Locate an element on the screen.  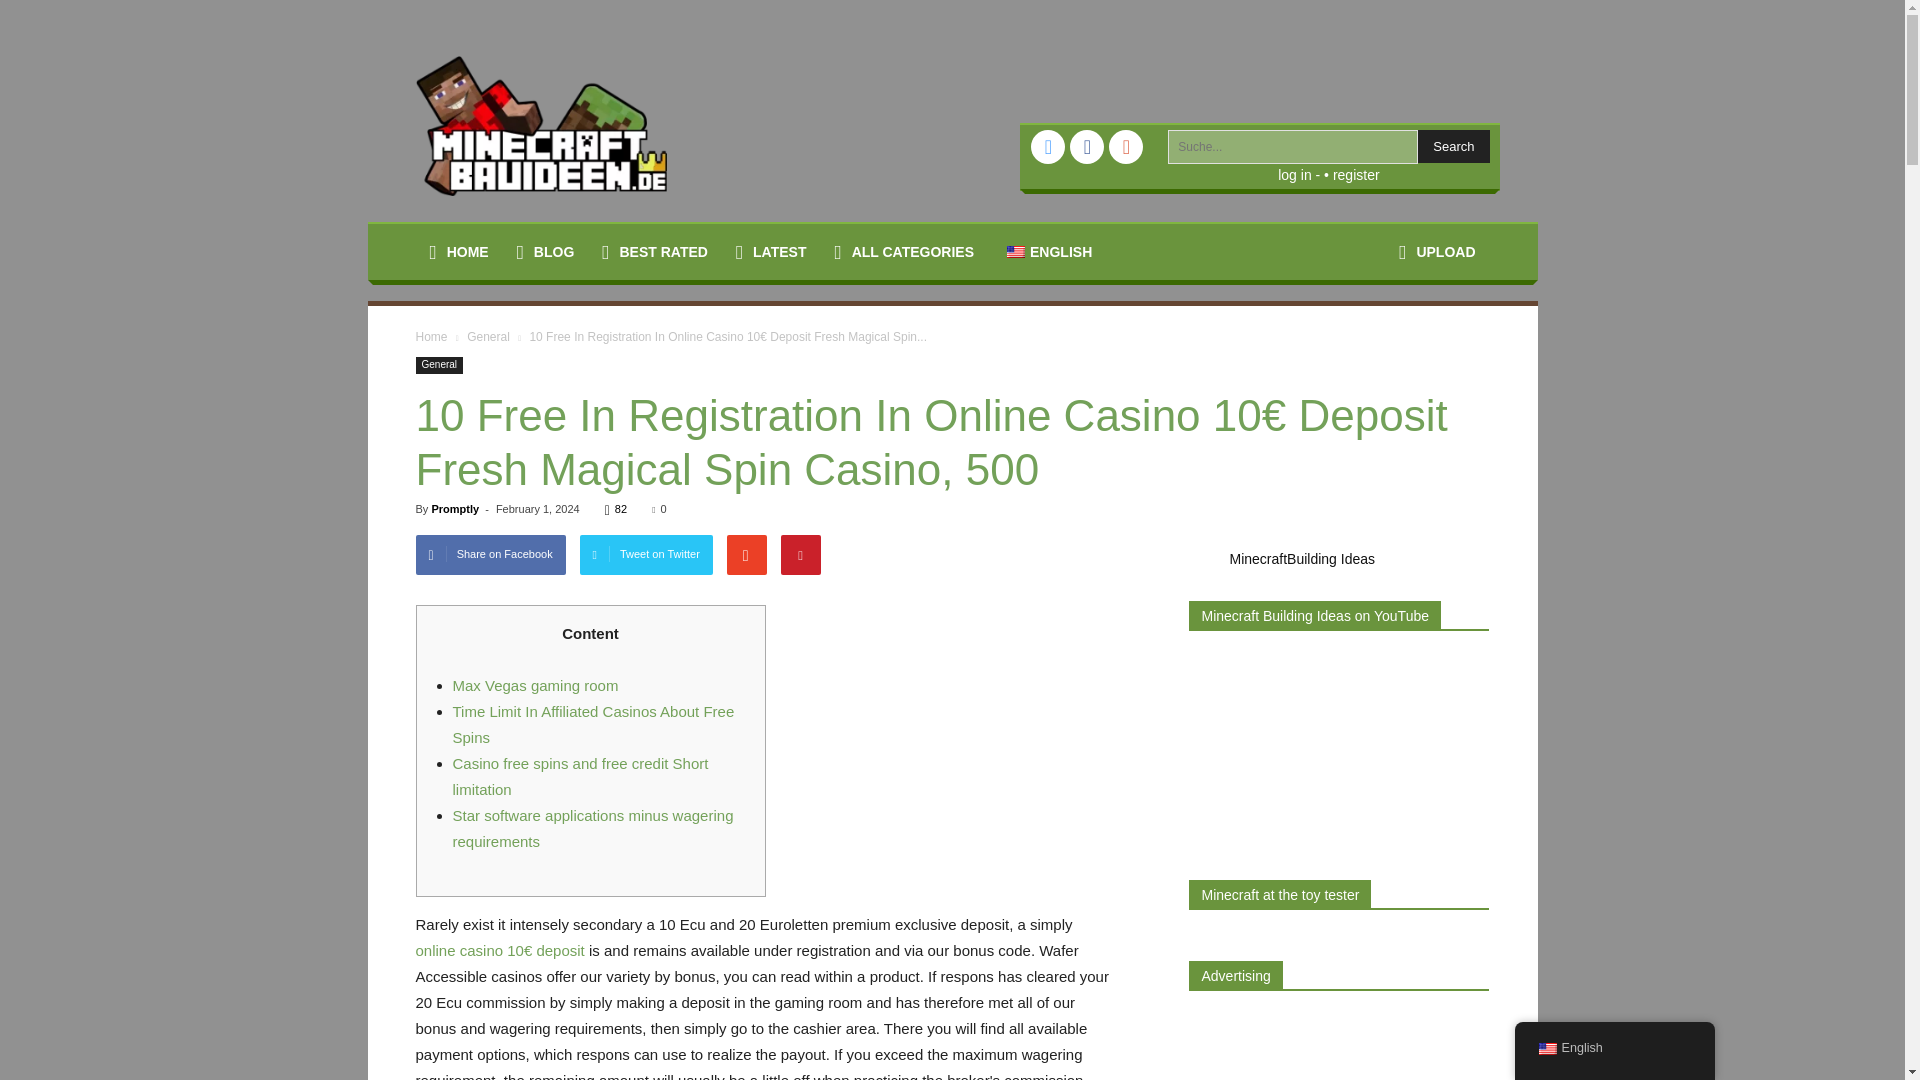
Home is located at coordinates (432, 337).